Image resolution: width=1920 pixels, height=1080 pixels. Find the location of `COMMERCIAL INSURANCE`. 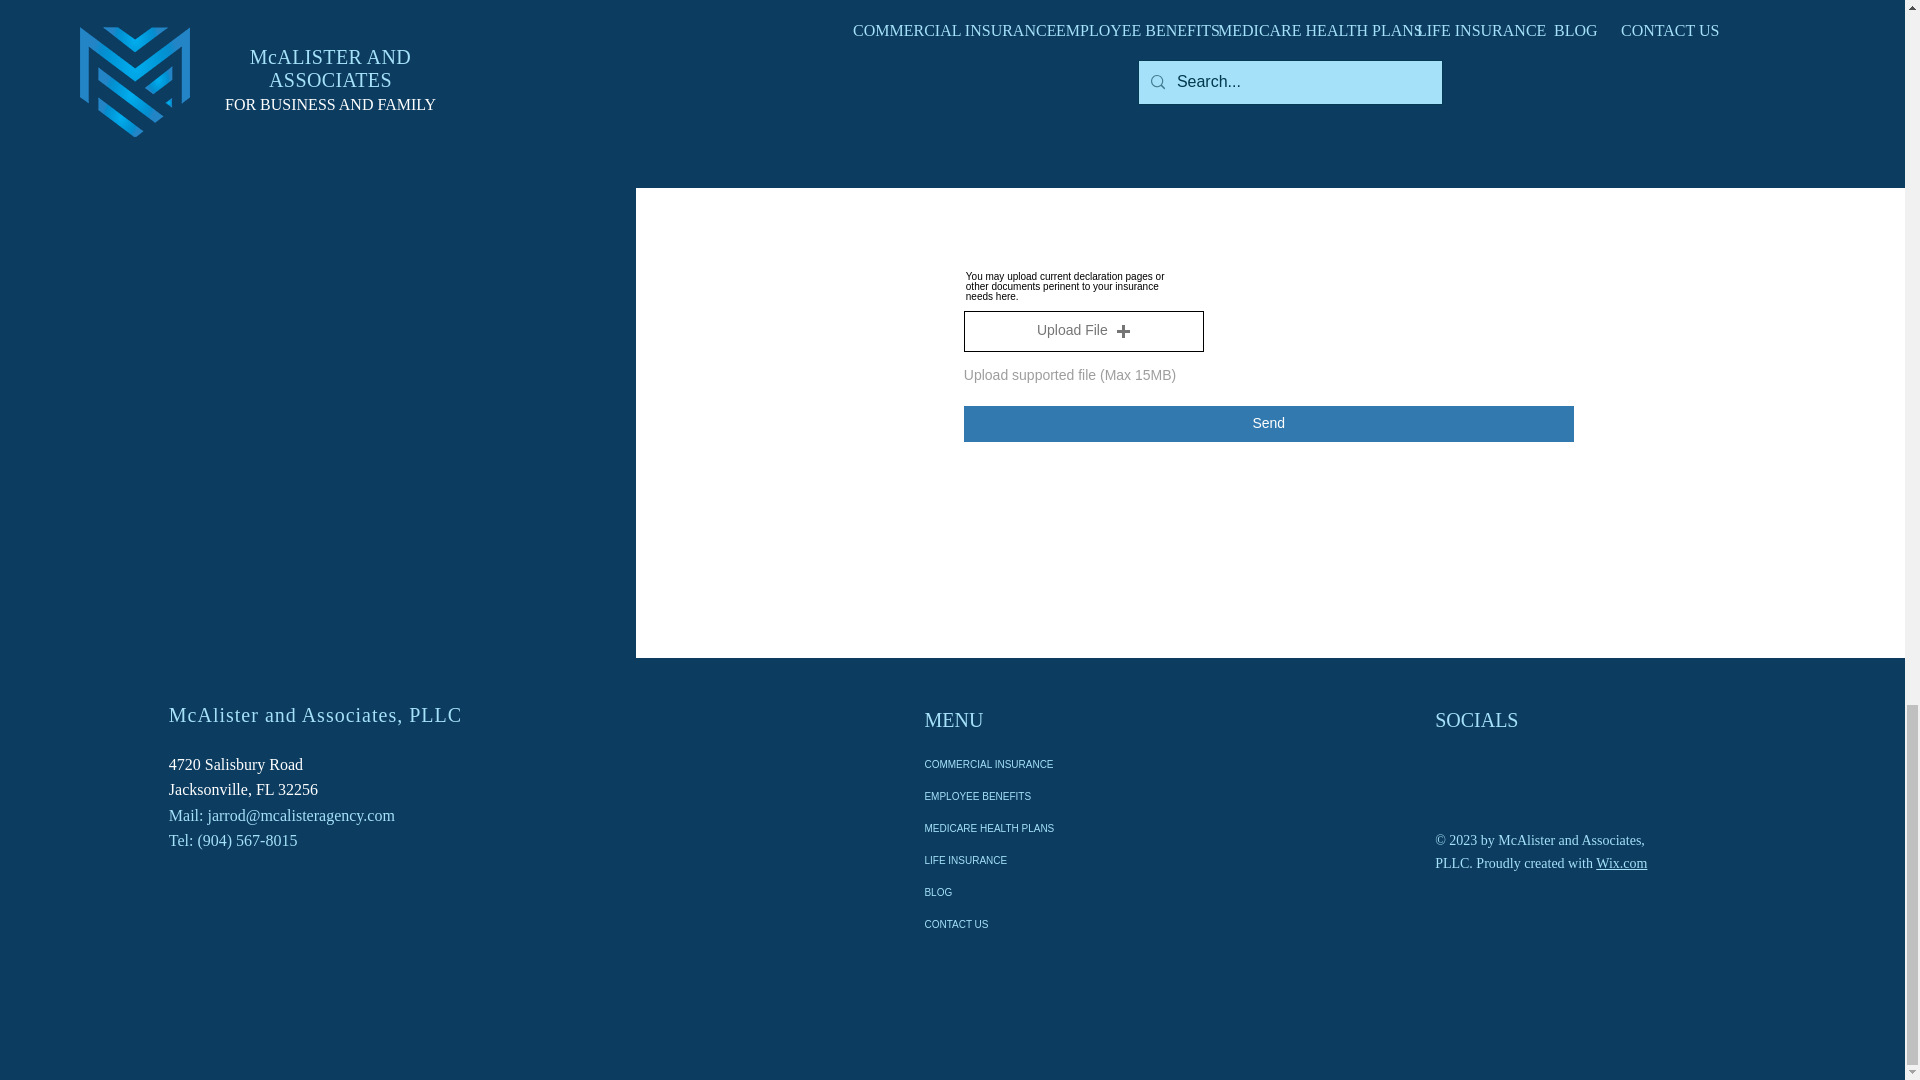

COMMERCIAL INSURANCE is located at coordinates (1017, 764).